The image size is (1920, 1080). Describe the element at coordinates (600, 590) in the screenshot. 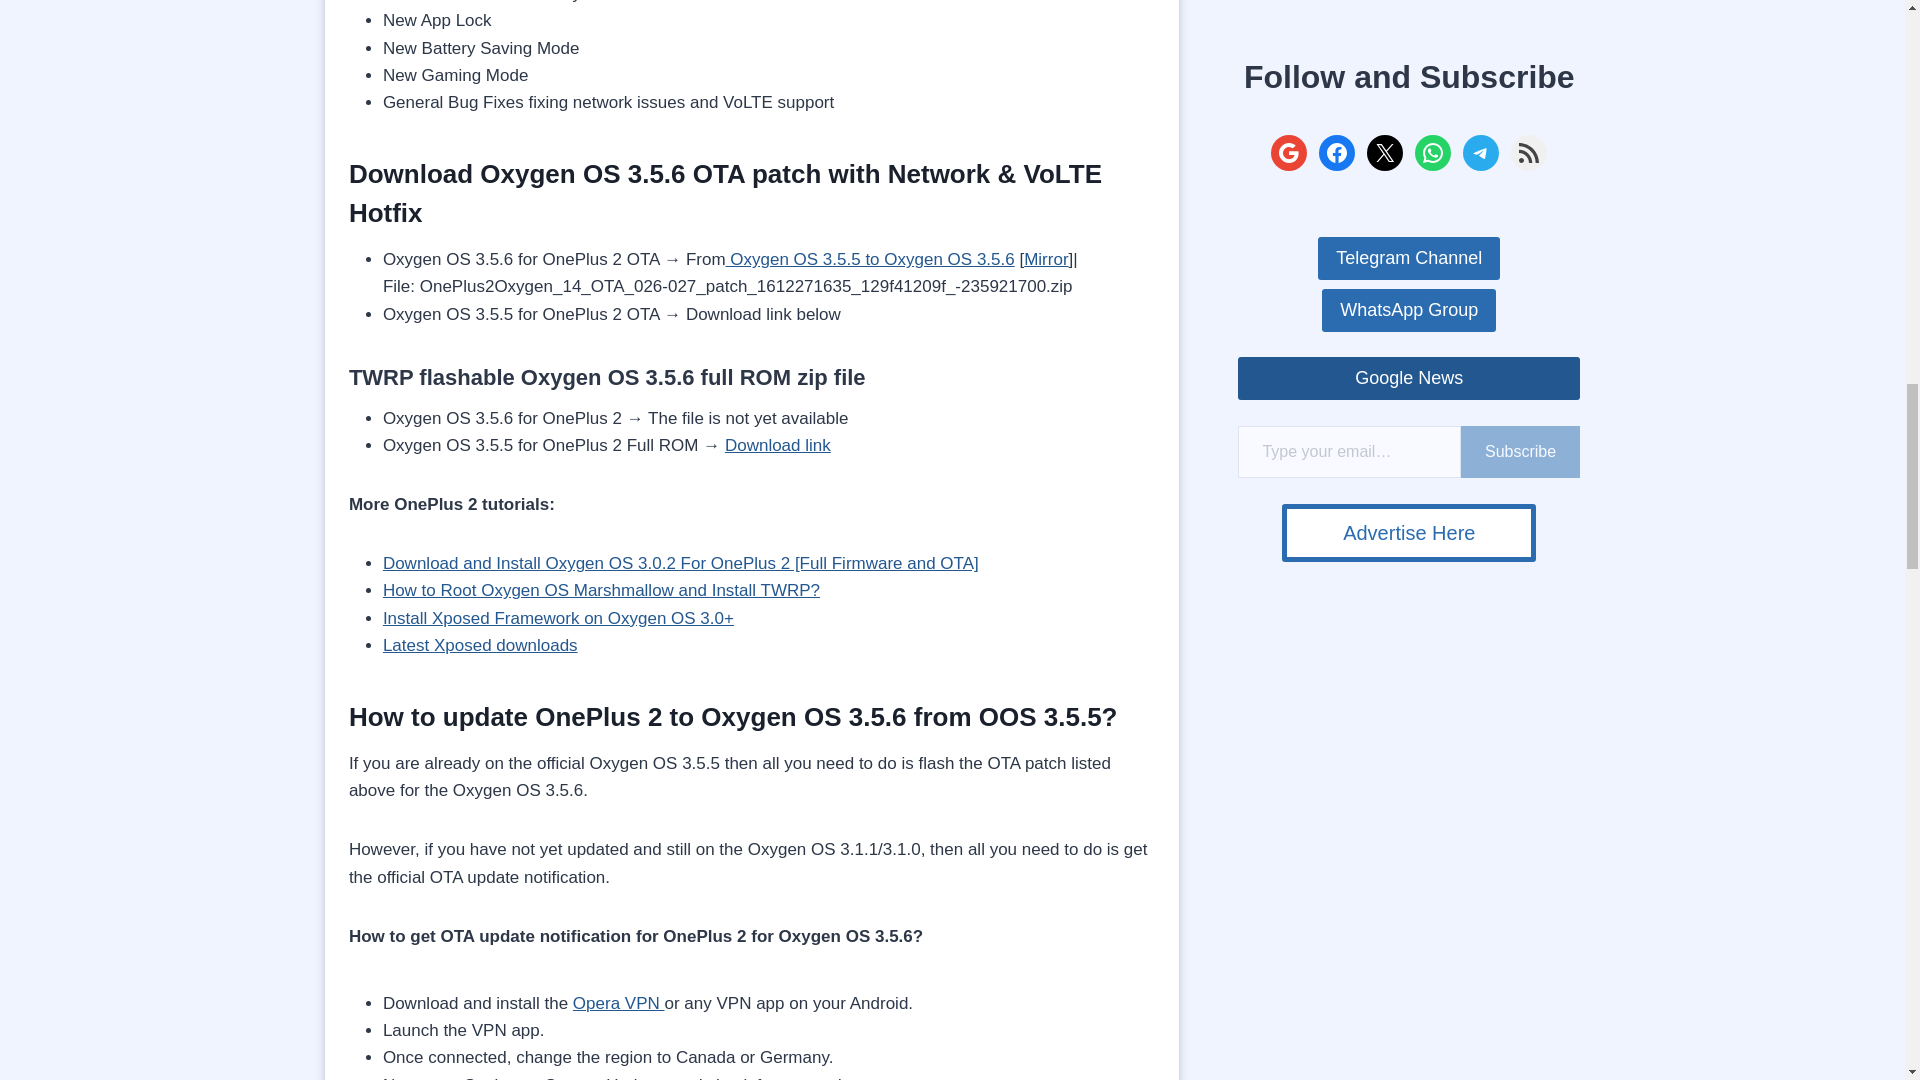

I see `How to Root Oxygen OS Marshmallow and Install TWRP?` at that location.